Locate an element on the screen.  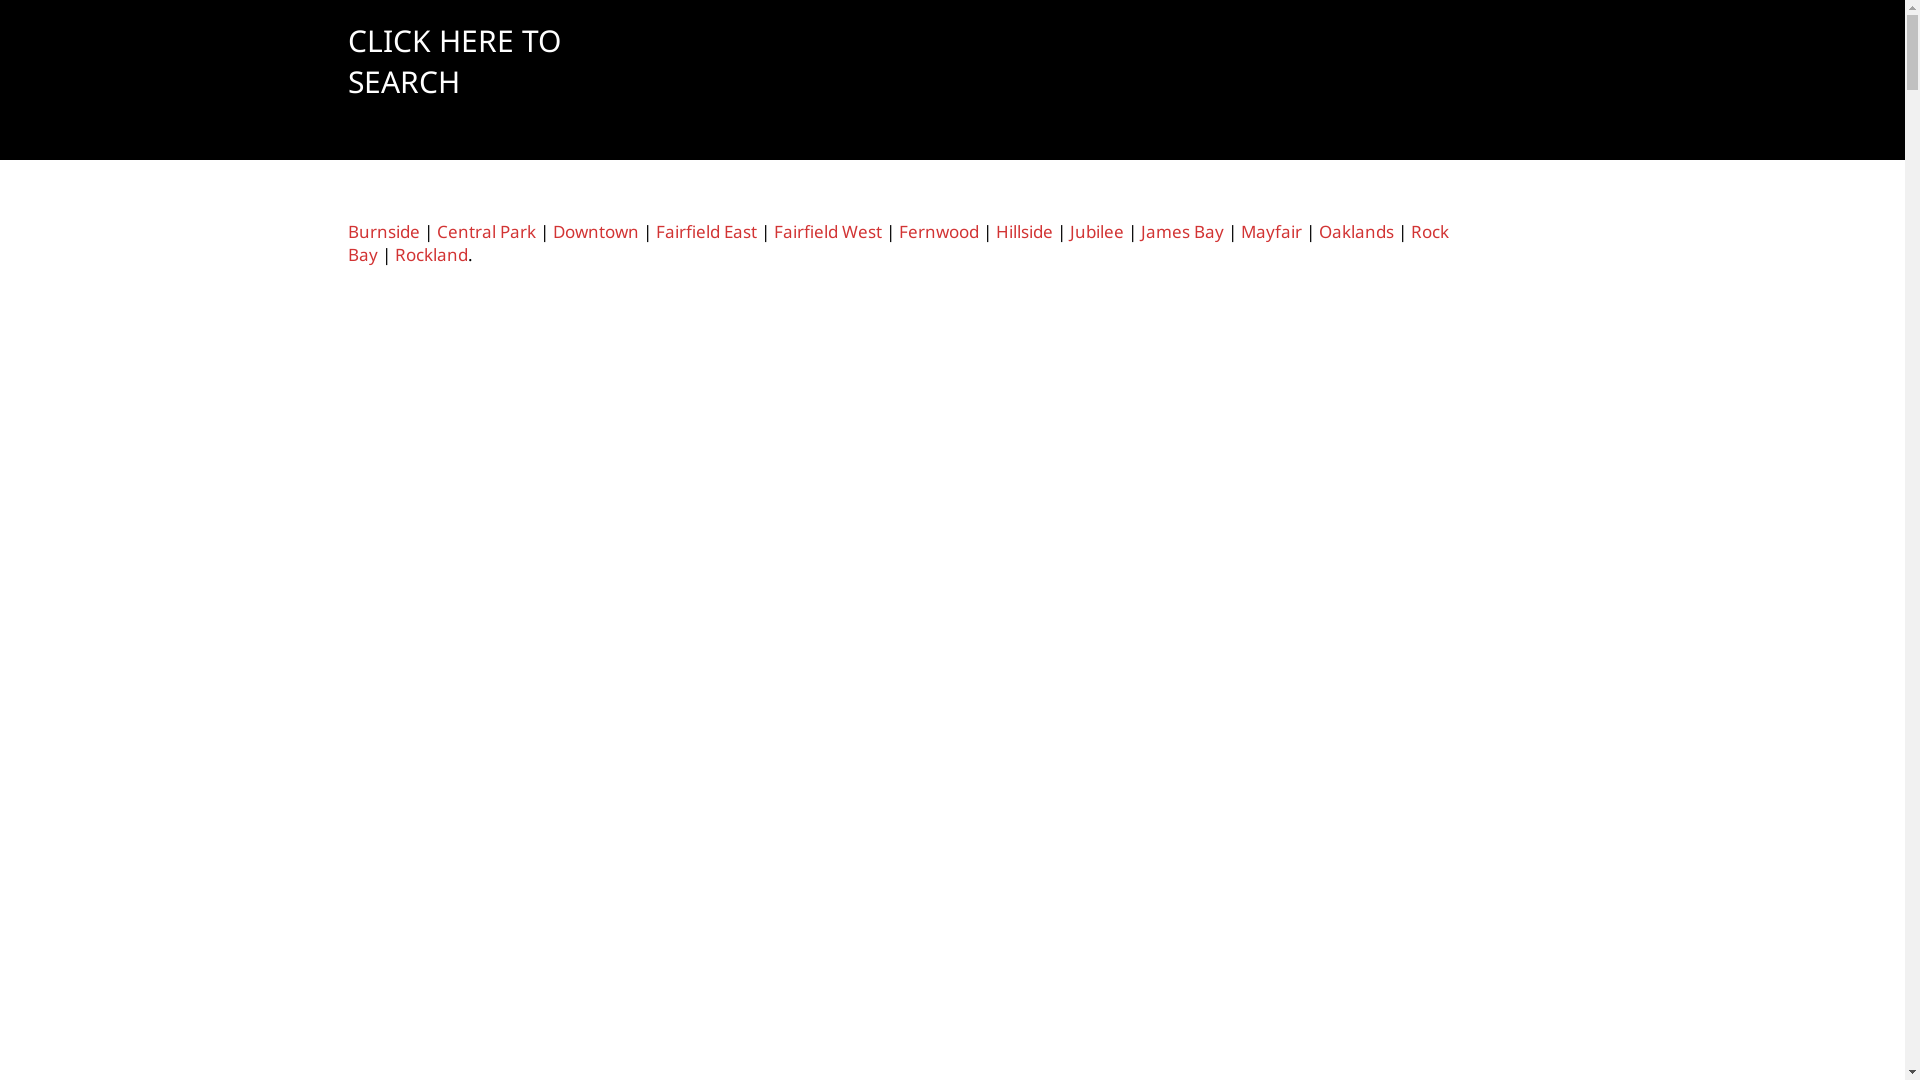
CAREERS is located at coordinates (1241, 64).